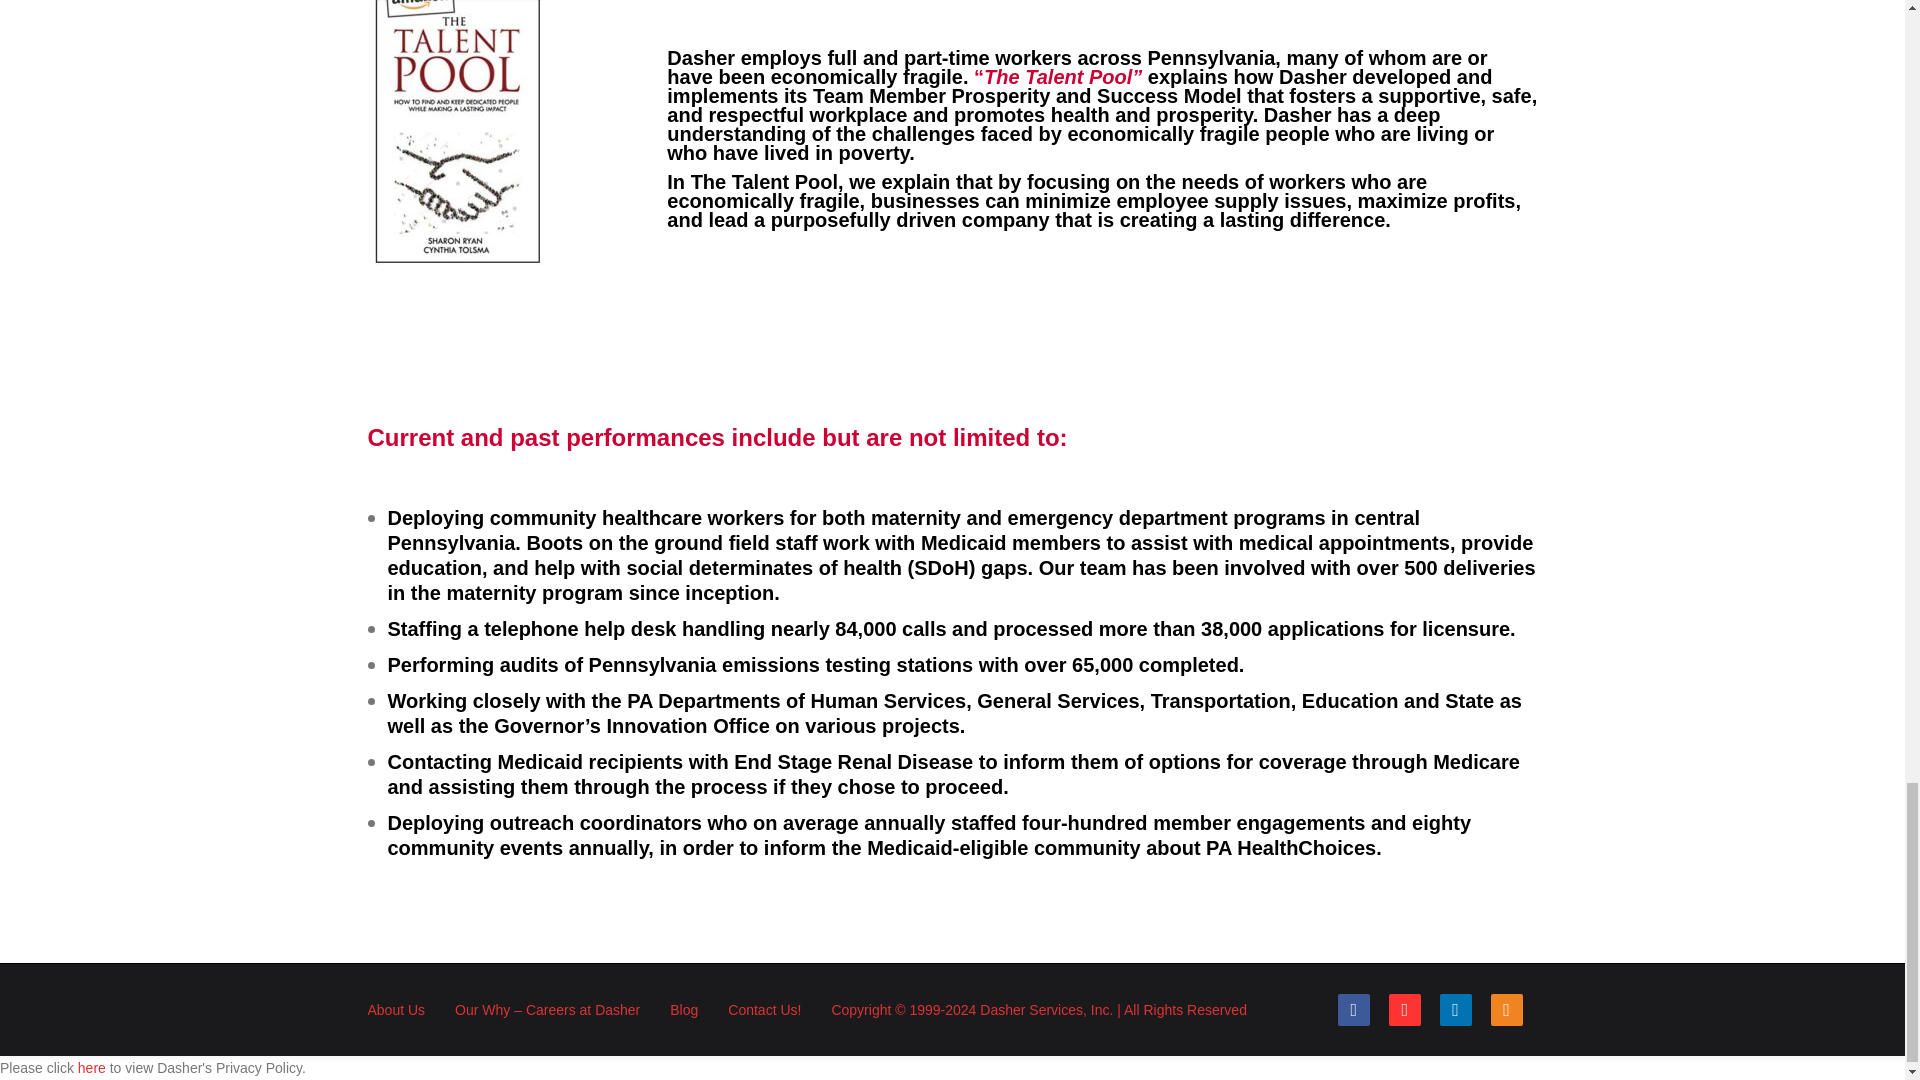  I want to click on Dasher Services, Inc., so click(1046, 1010).